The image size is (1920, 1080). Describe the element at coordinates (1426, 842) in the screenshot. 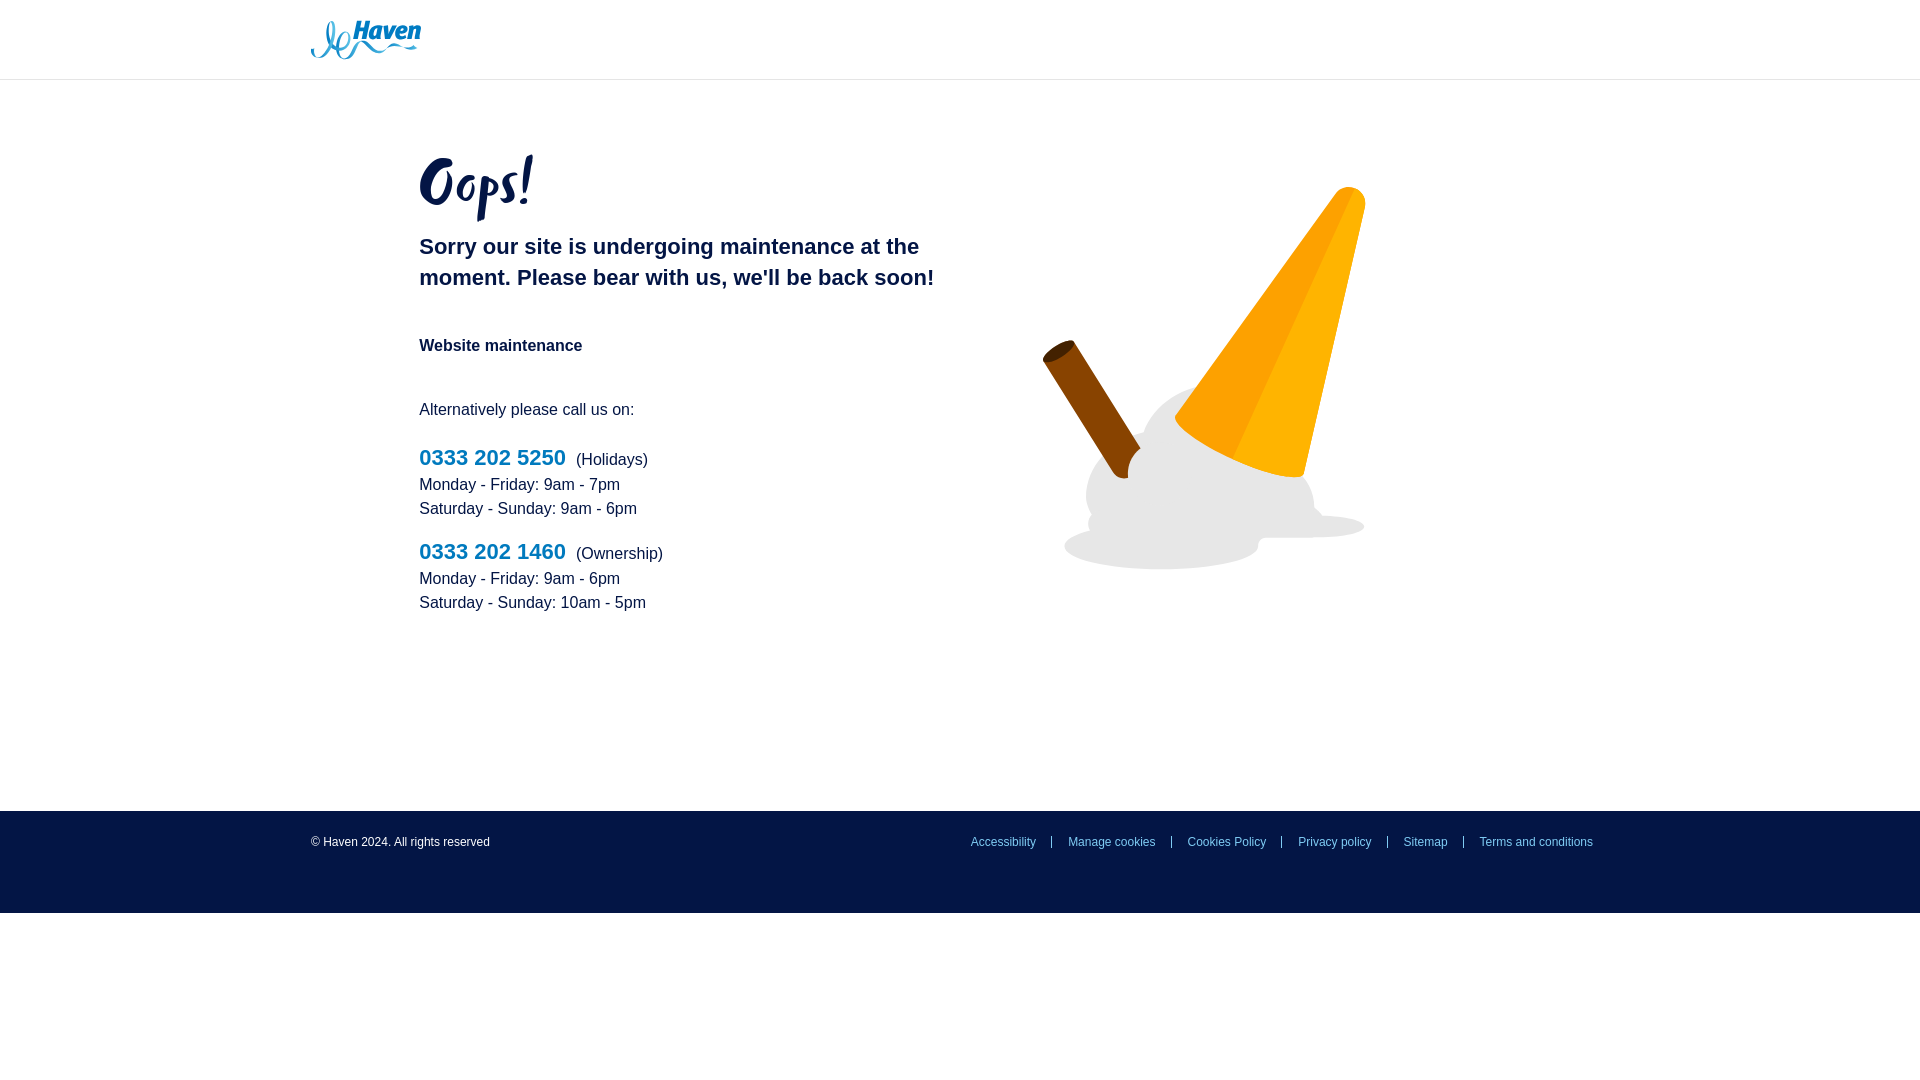

I see `Sitemap` at that location.